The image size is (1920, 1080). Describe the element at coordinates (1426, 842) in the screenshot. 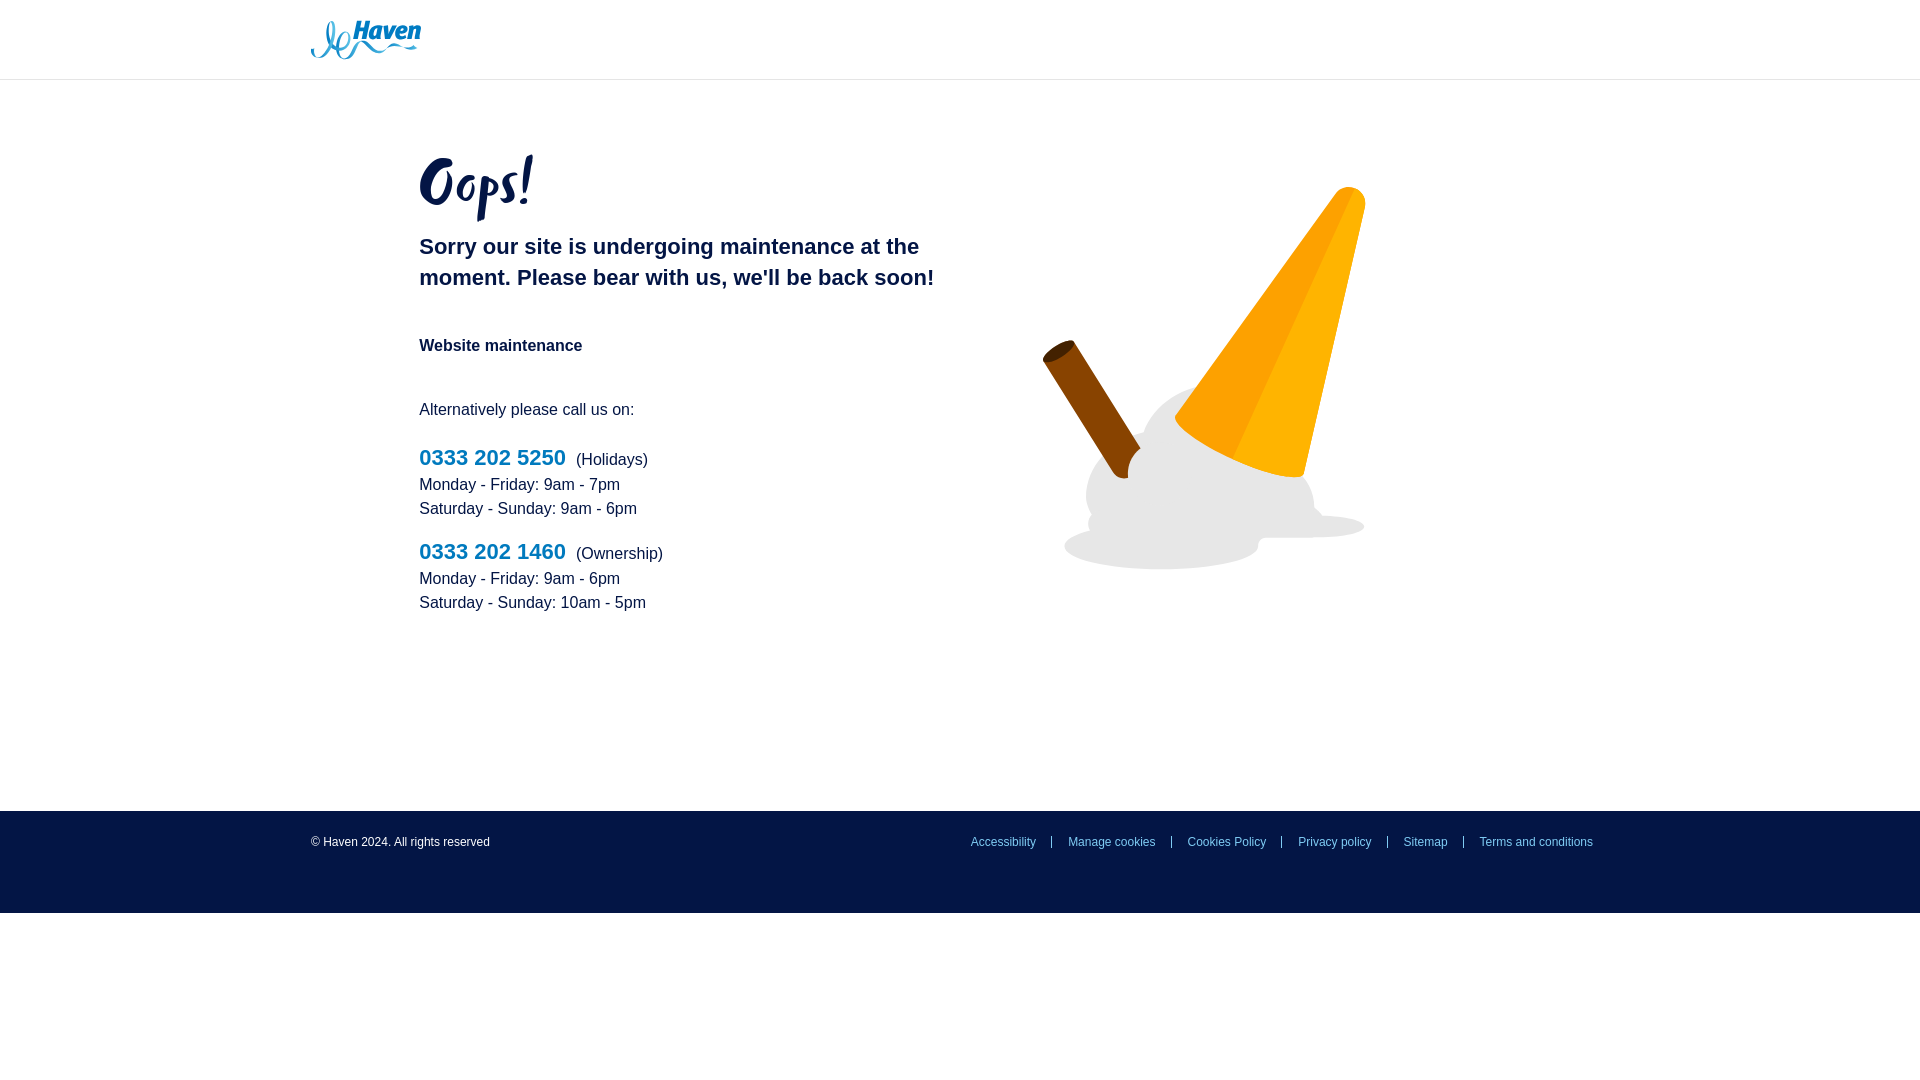

I see `Sitemap` at that location.